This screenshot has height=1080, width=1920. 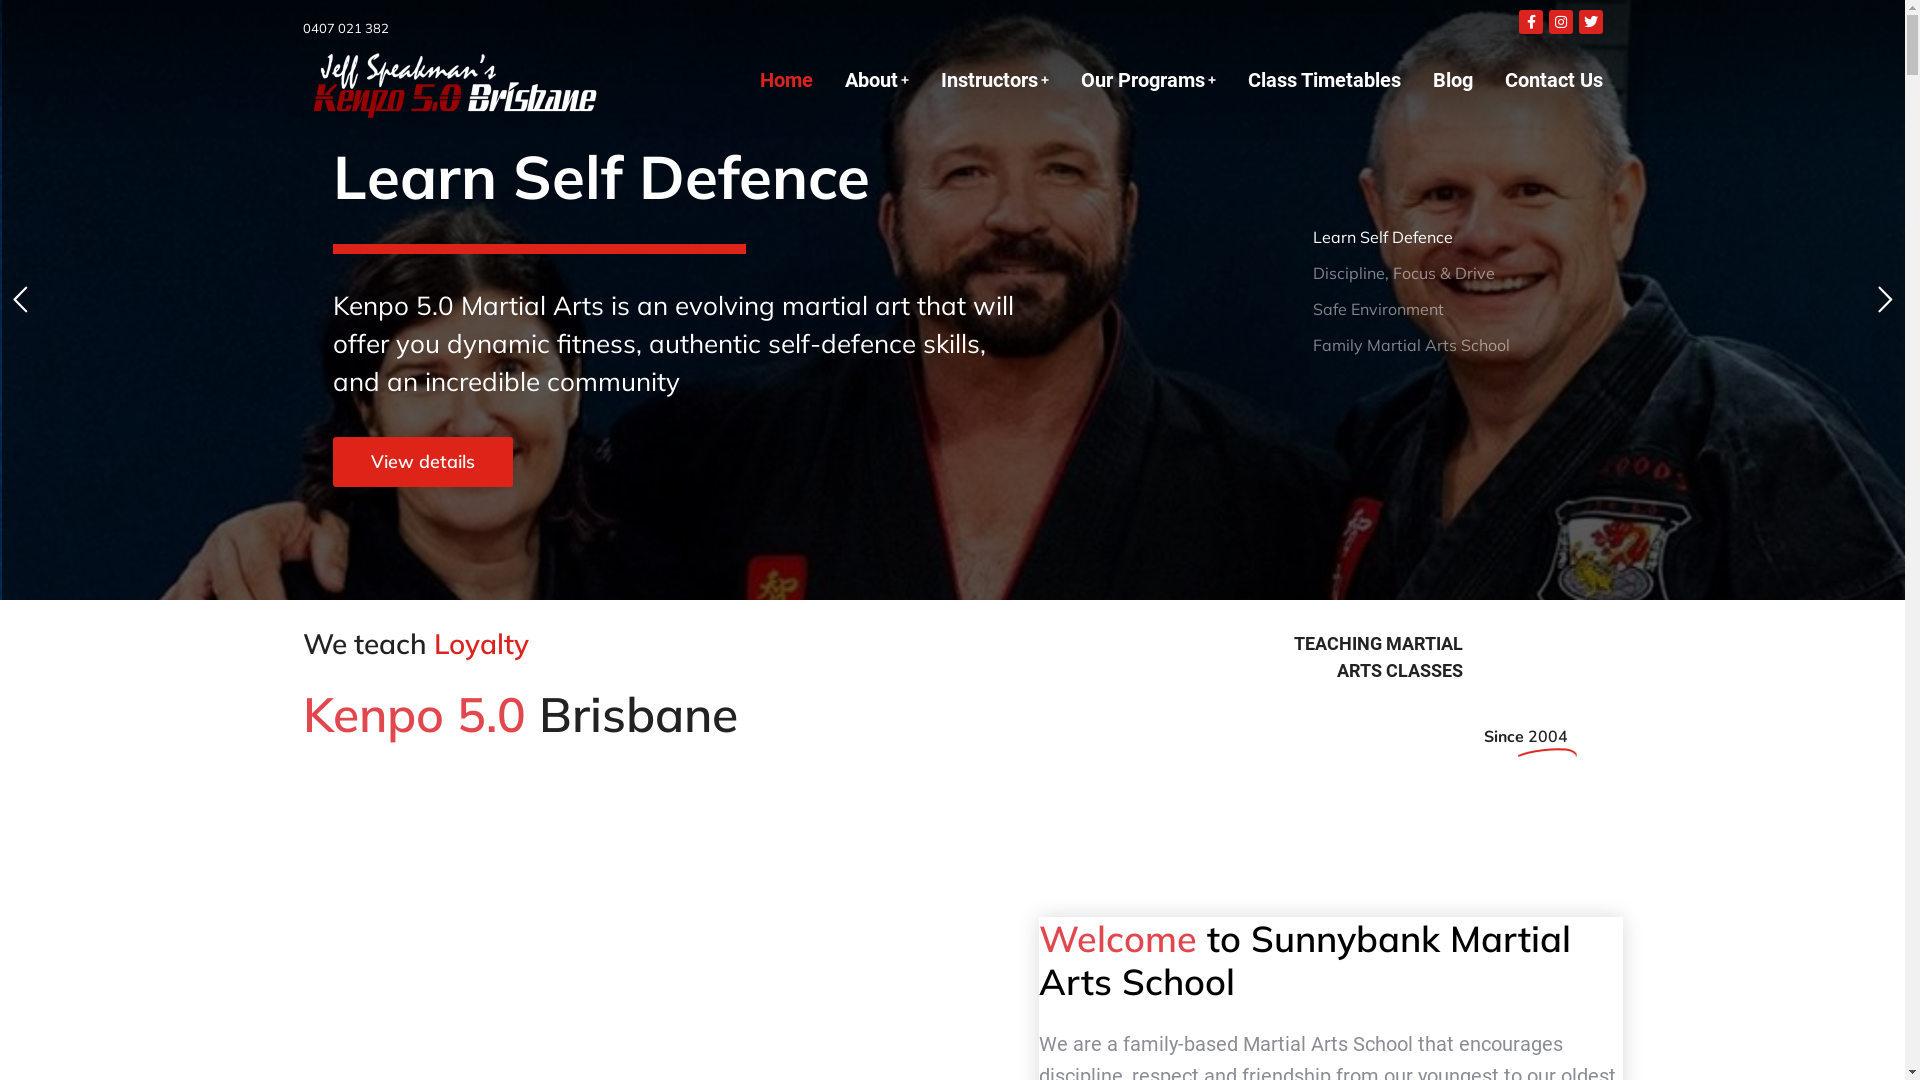 What do you see at coordinates (1452, 80) in the screenshot?
I see `Blog` at bounding box center [1452, 80].